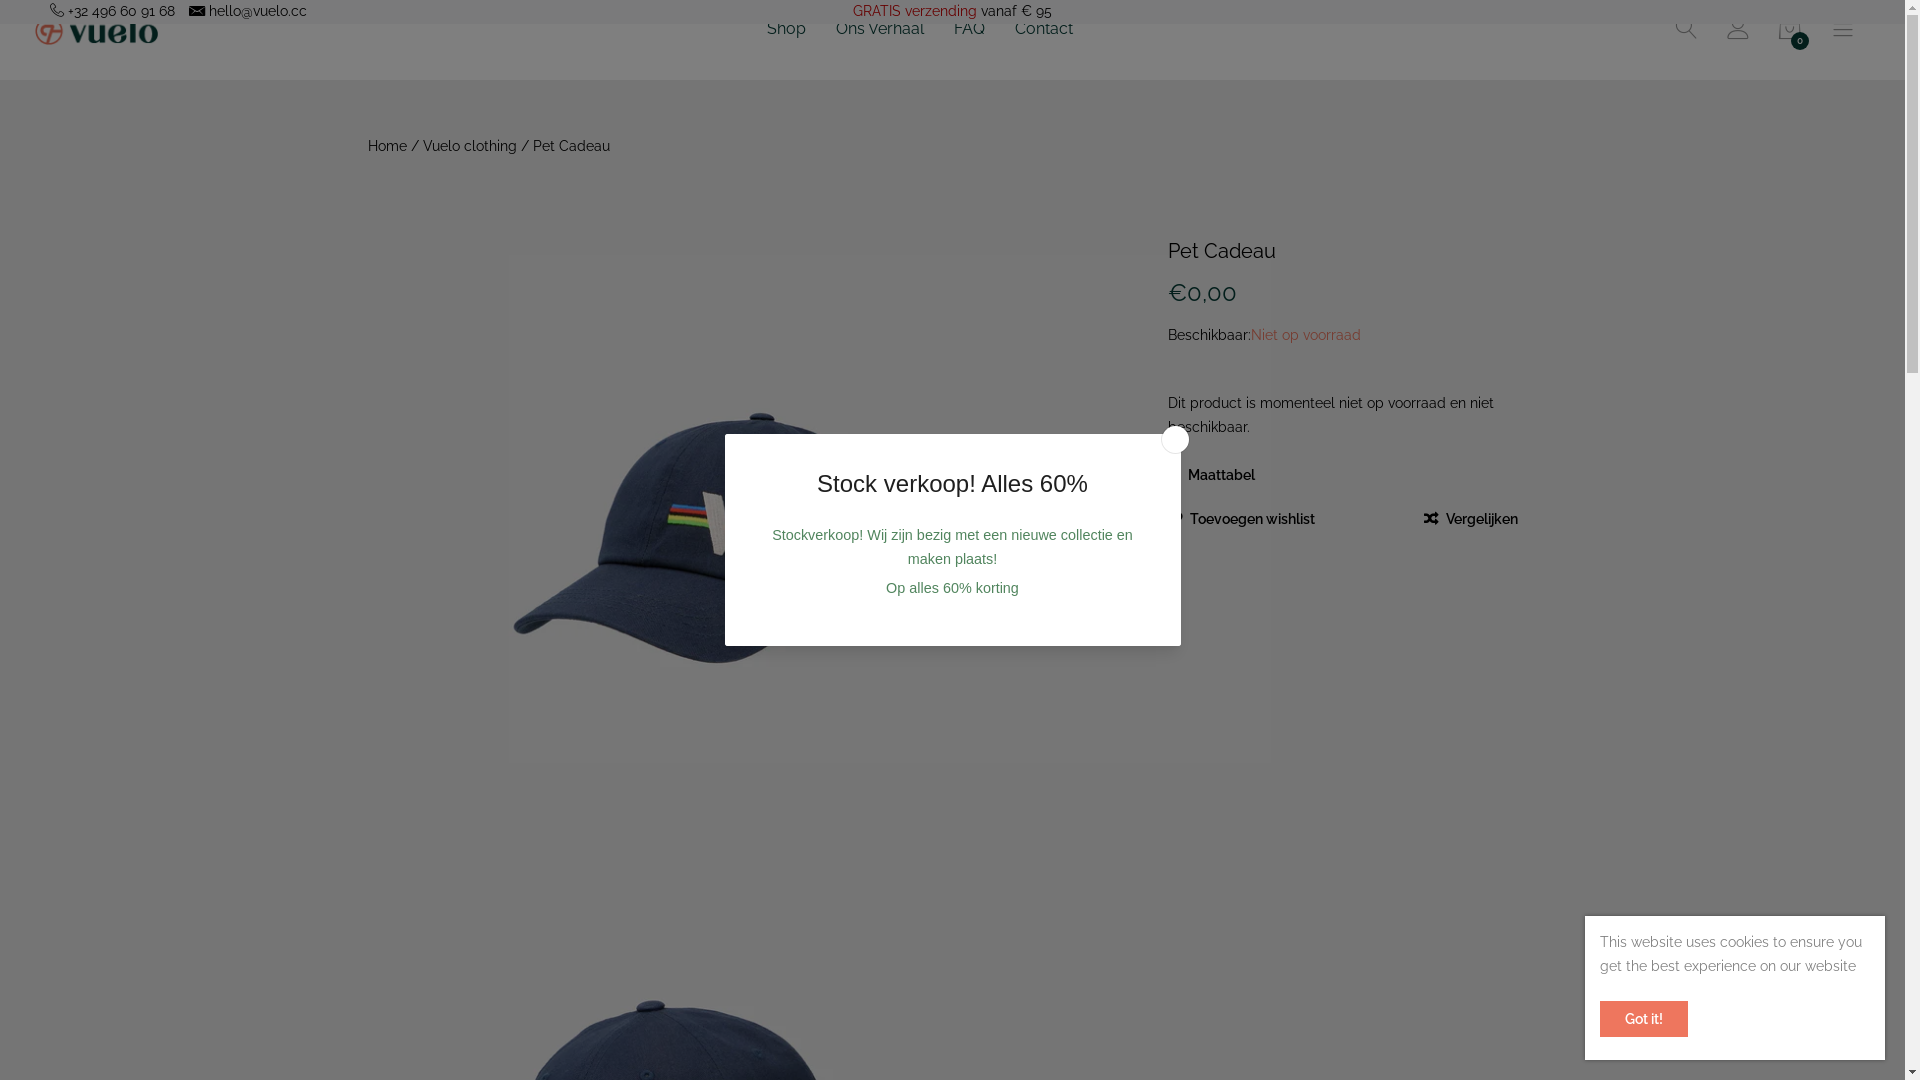 The width and height of the screenshot is (1920, 1080). I want to click on FAQ, so click(970, 29).